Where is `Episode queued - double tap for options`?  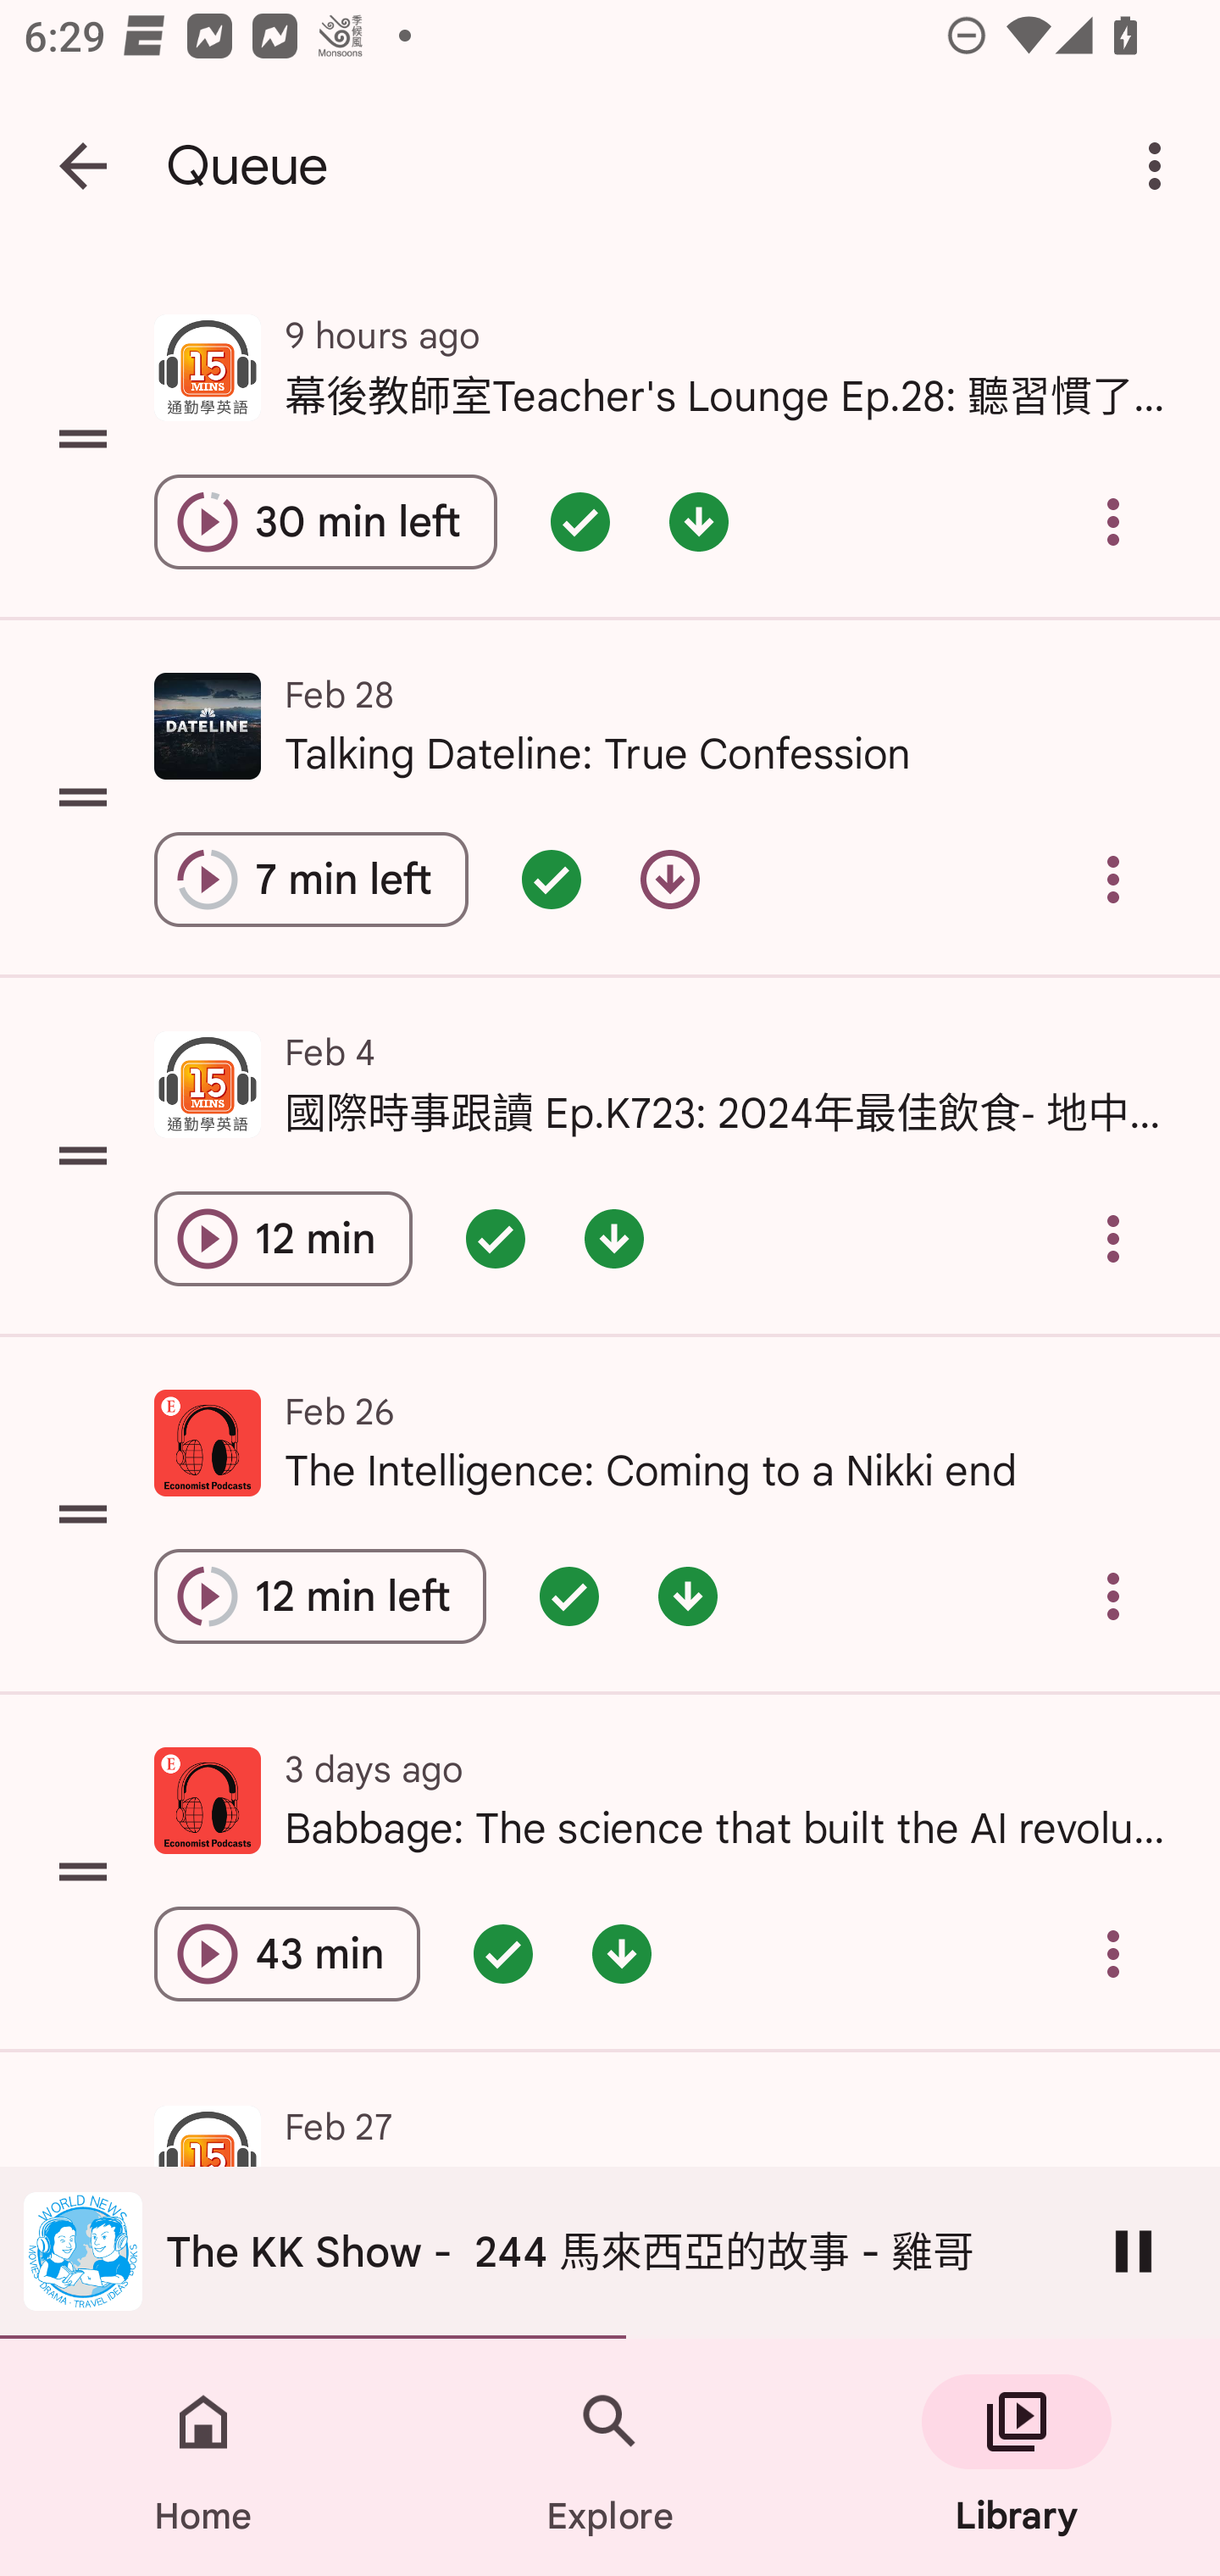 Episode queued - double tap for options is located at coordinates (568, 1595).